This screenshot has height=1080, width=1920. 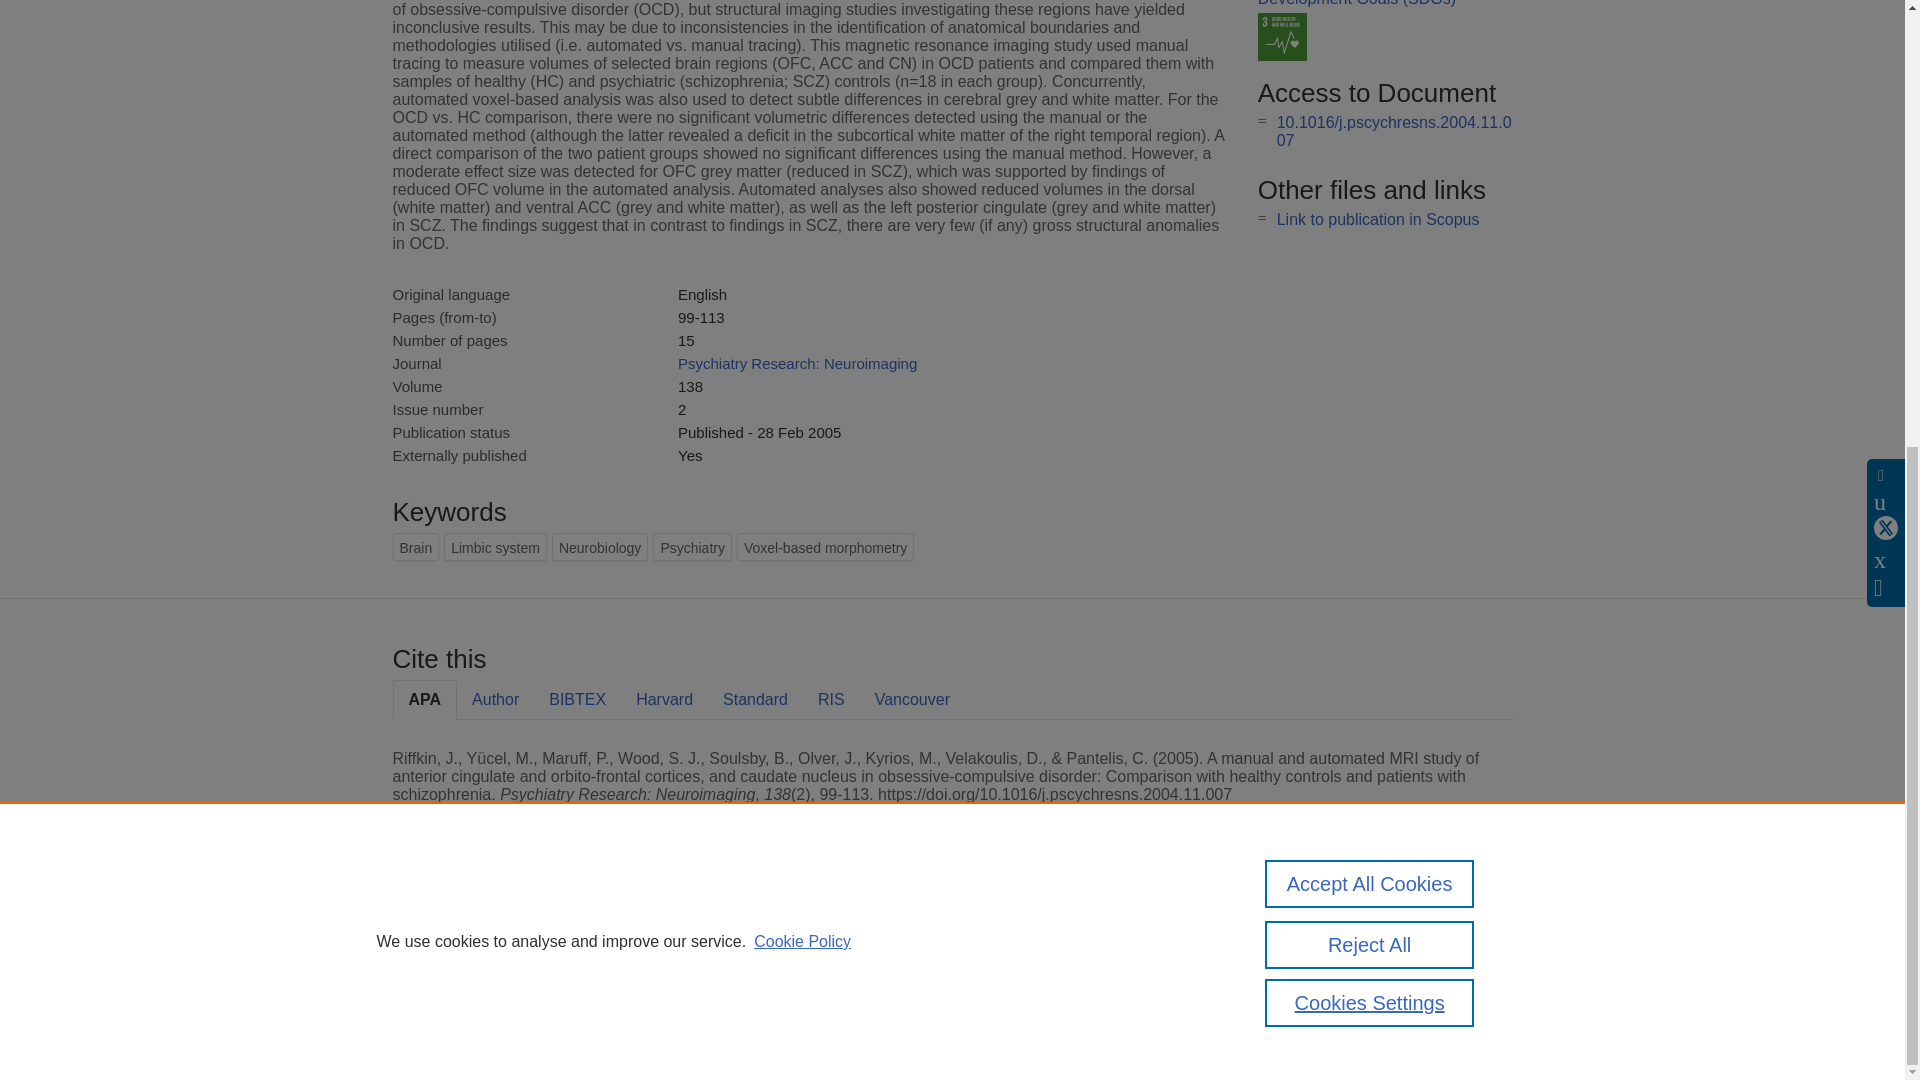 I want to click on Contact us, so click(x=1481, y=941).